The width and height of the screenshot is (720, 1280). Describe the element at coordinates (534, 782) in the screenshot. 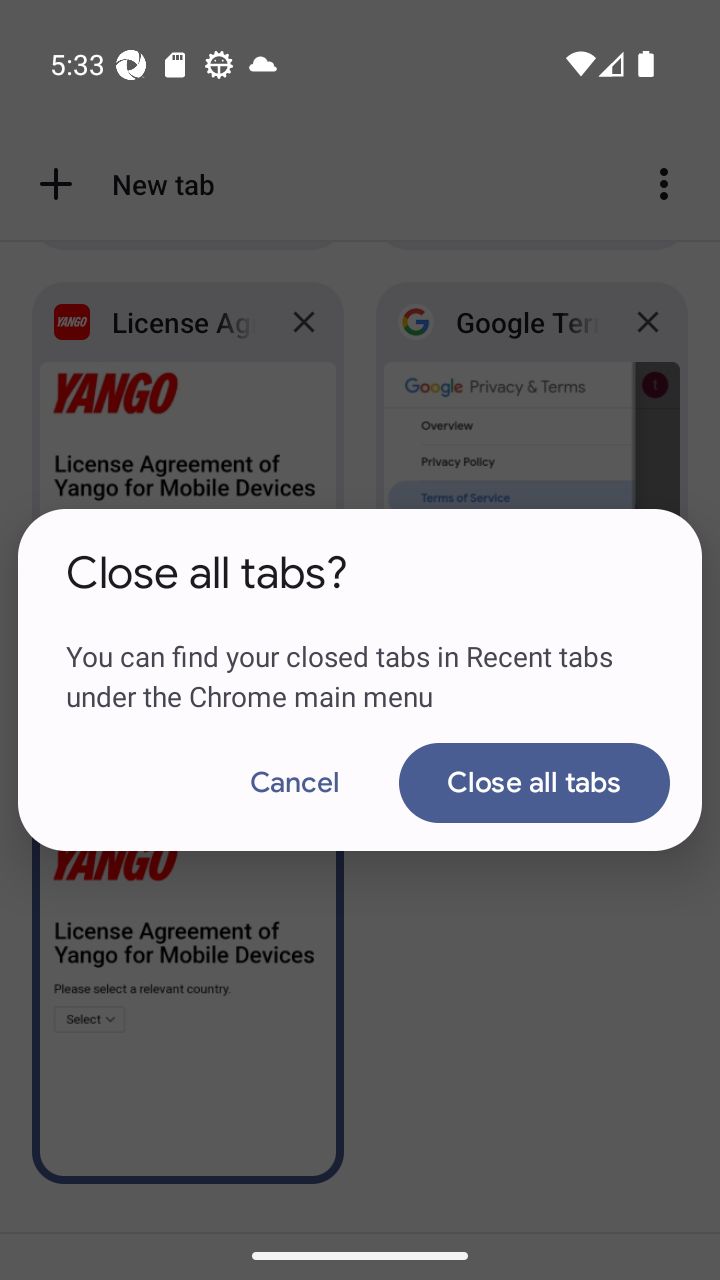

I see `Close all tabs` at that location.